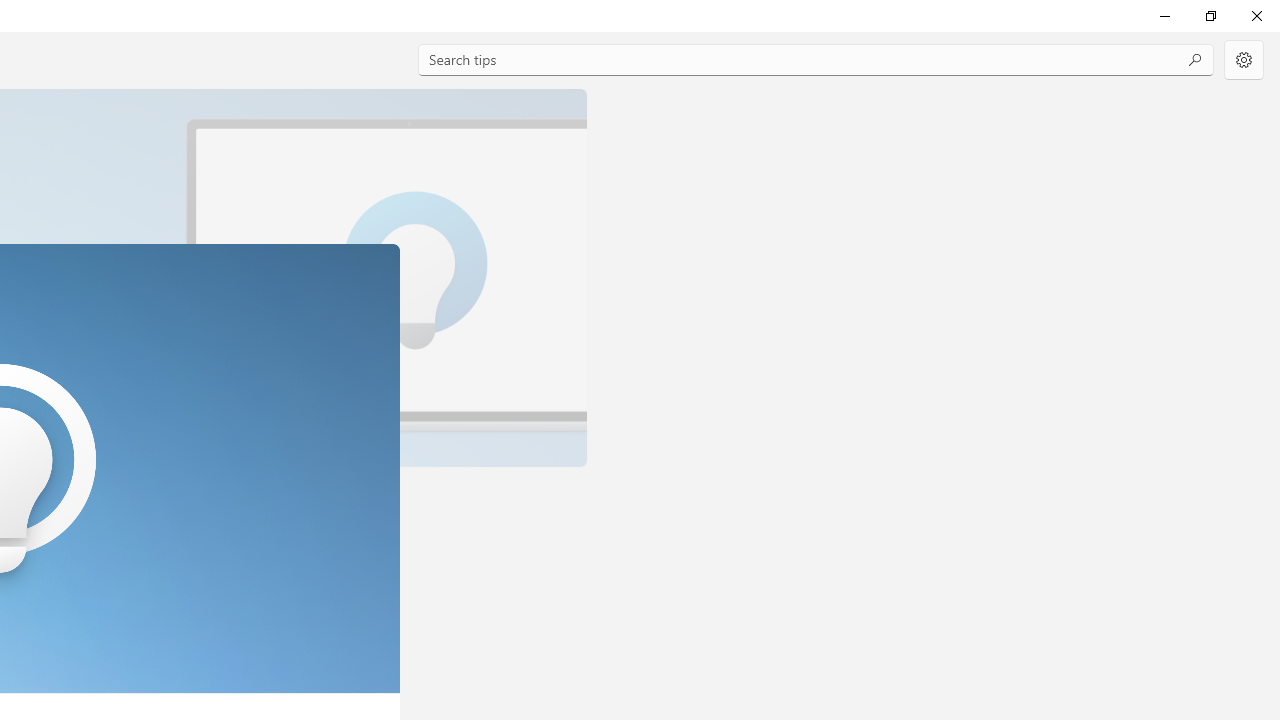 The width and height of the screenshot is (1280, 720). Describe the element at coordinates (1210, 16) in the screenshot. I see `Restore Tips` at that location.